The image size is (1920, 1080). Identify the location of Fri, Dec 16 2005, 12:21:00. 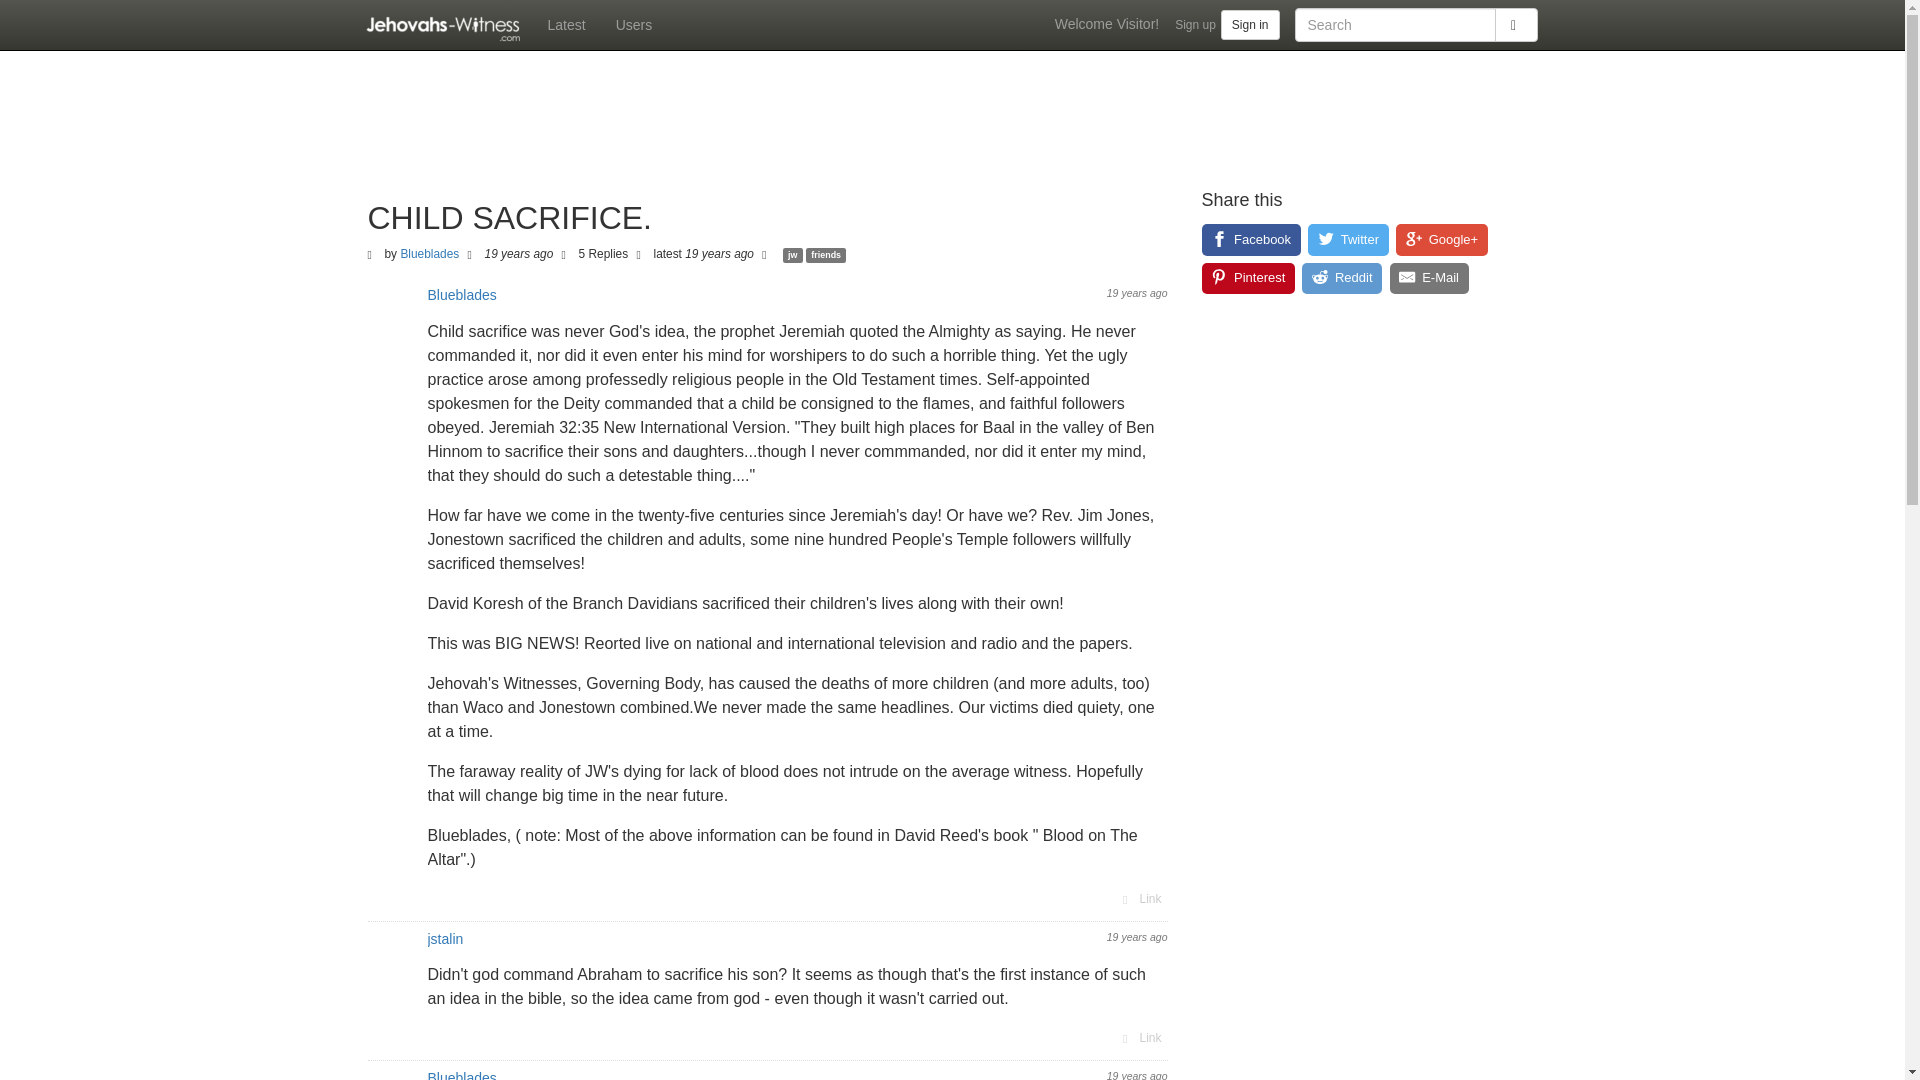
(720, 254).